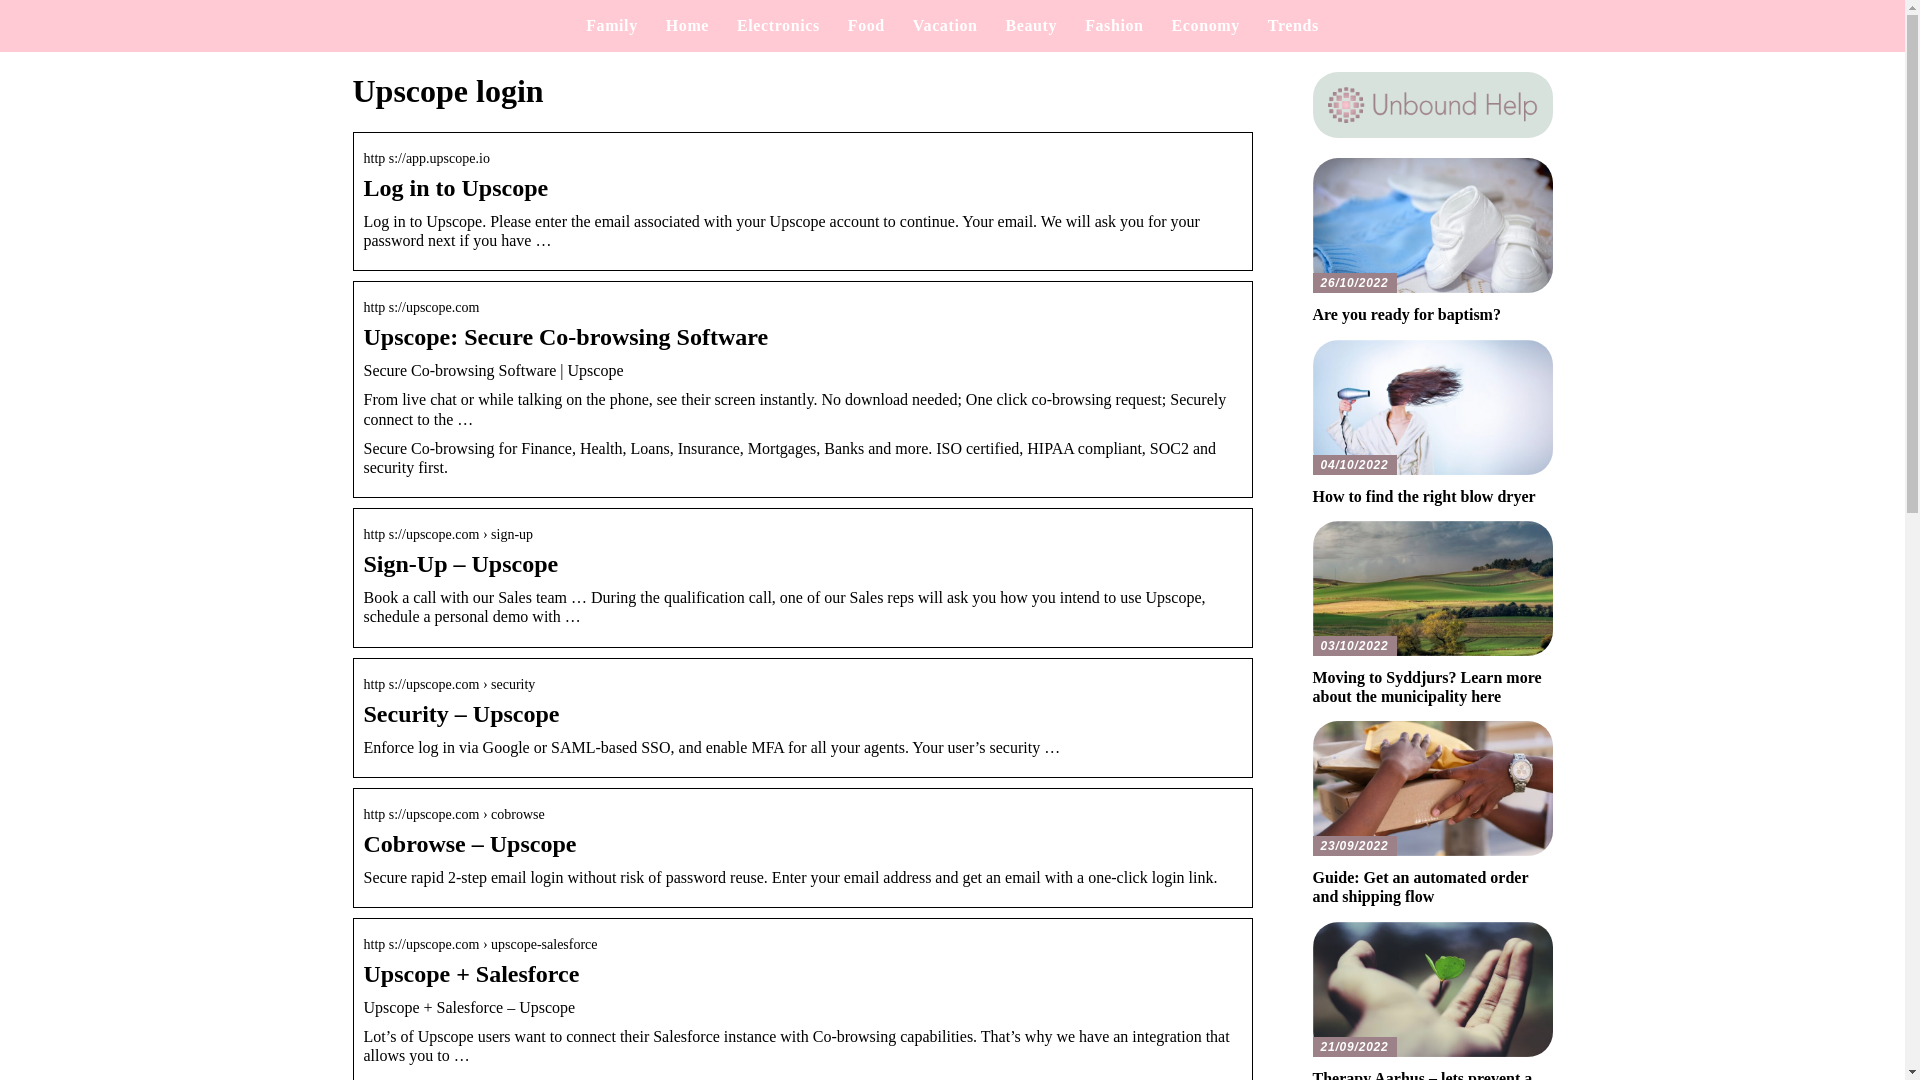 The image size is (1920, 1080). What do you see at coordinates (1206, 25) in the screenshot?
I see `Economy` at bounding box center [1206, 25].